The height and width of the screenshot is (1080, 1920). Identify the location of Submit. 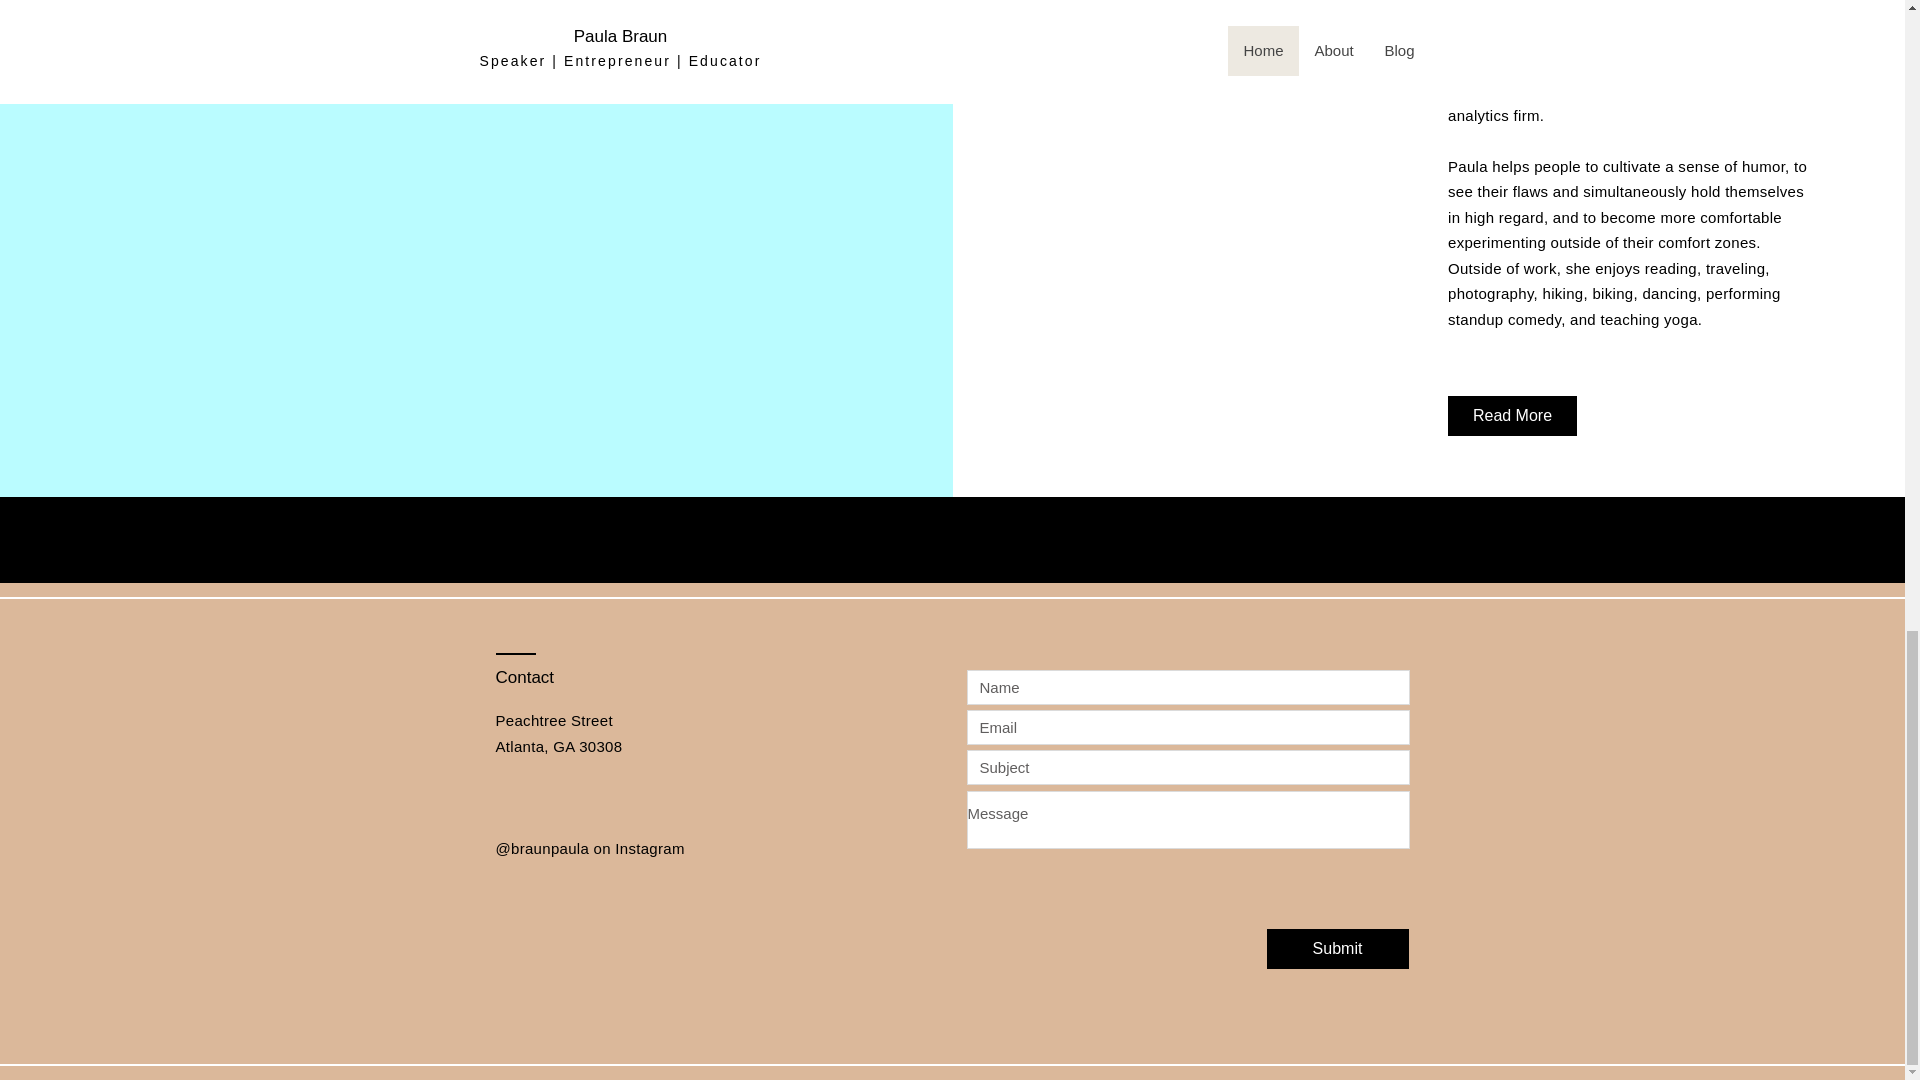
(1336, 948).